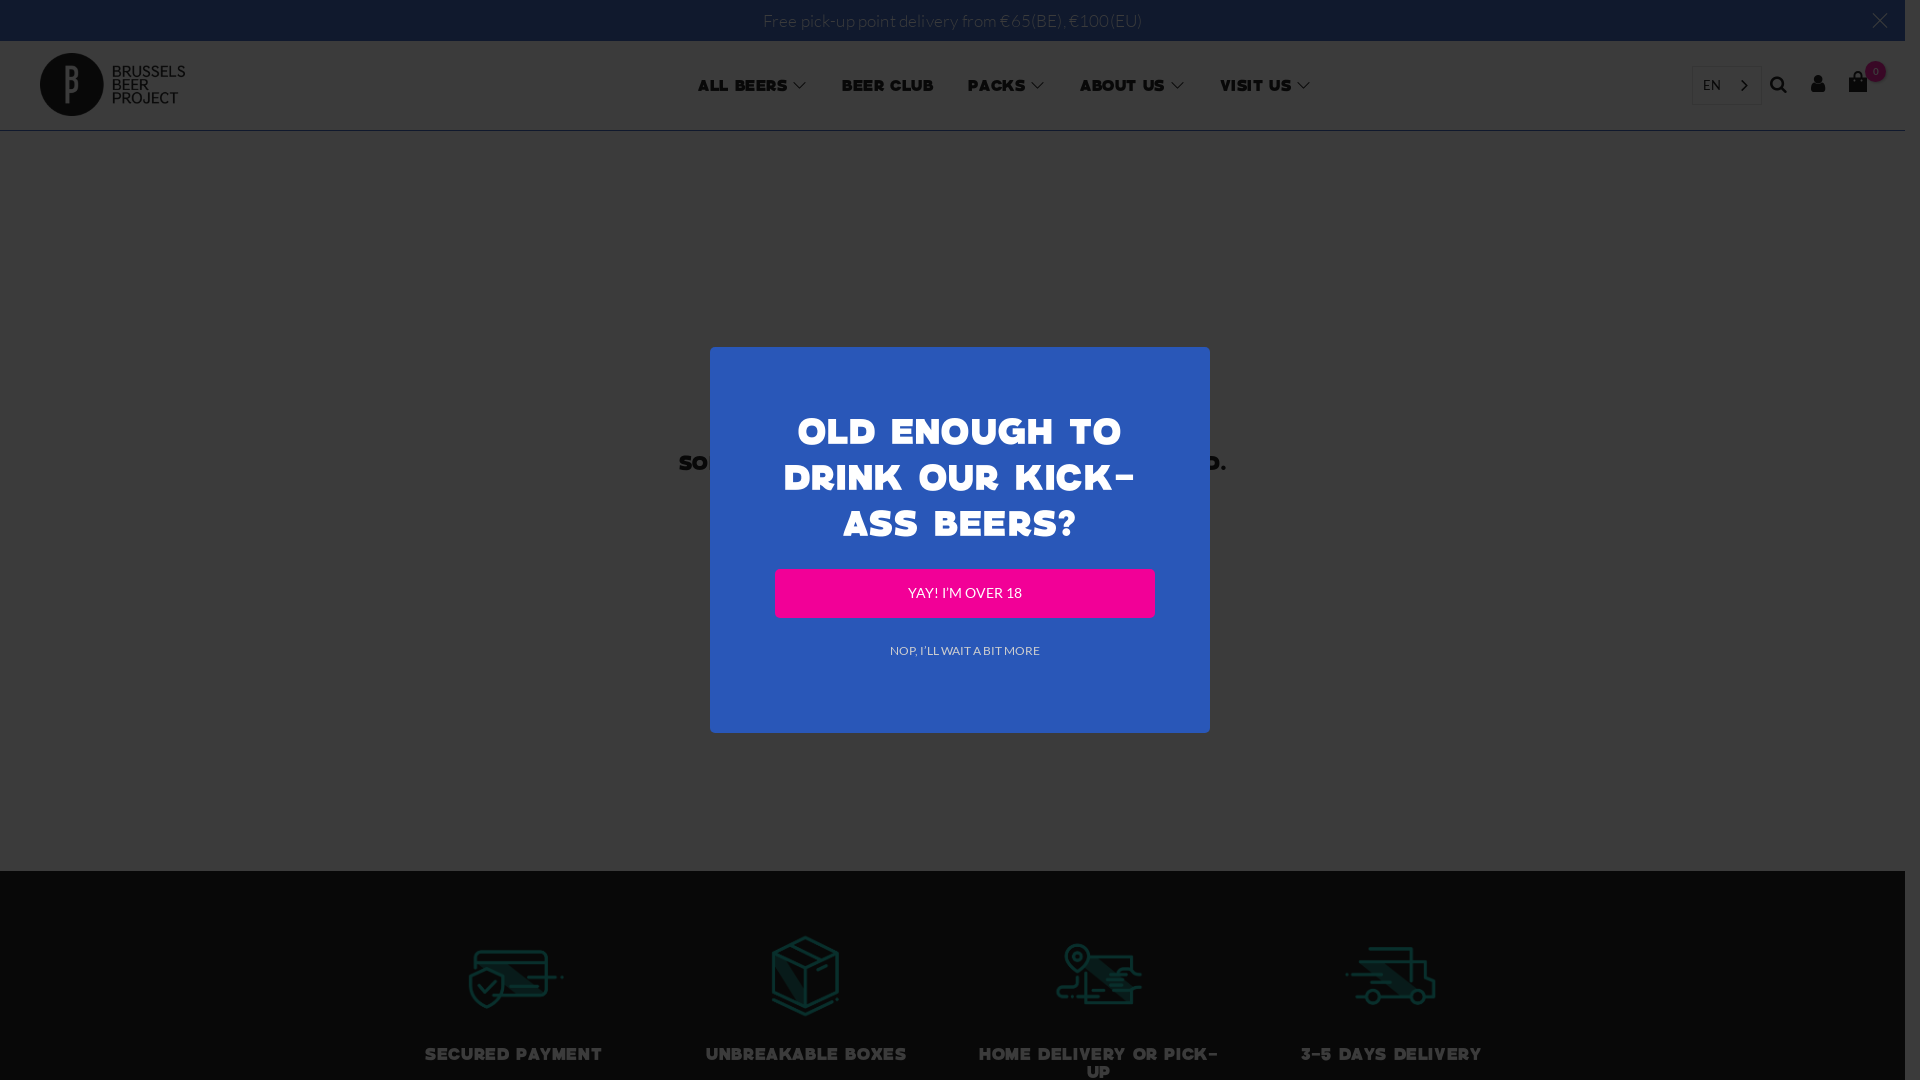 The height and width of the screenshot is (1080, 1920). Describe the element at coordinates (1727, 86) in the screenshot. I see `EN` at that location.